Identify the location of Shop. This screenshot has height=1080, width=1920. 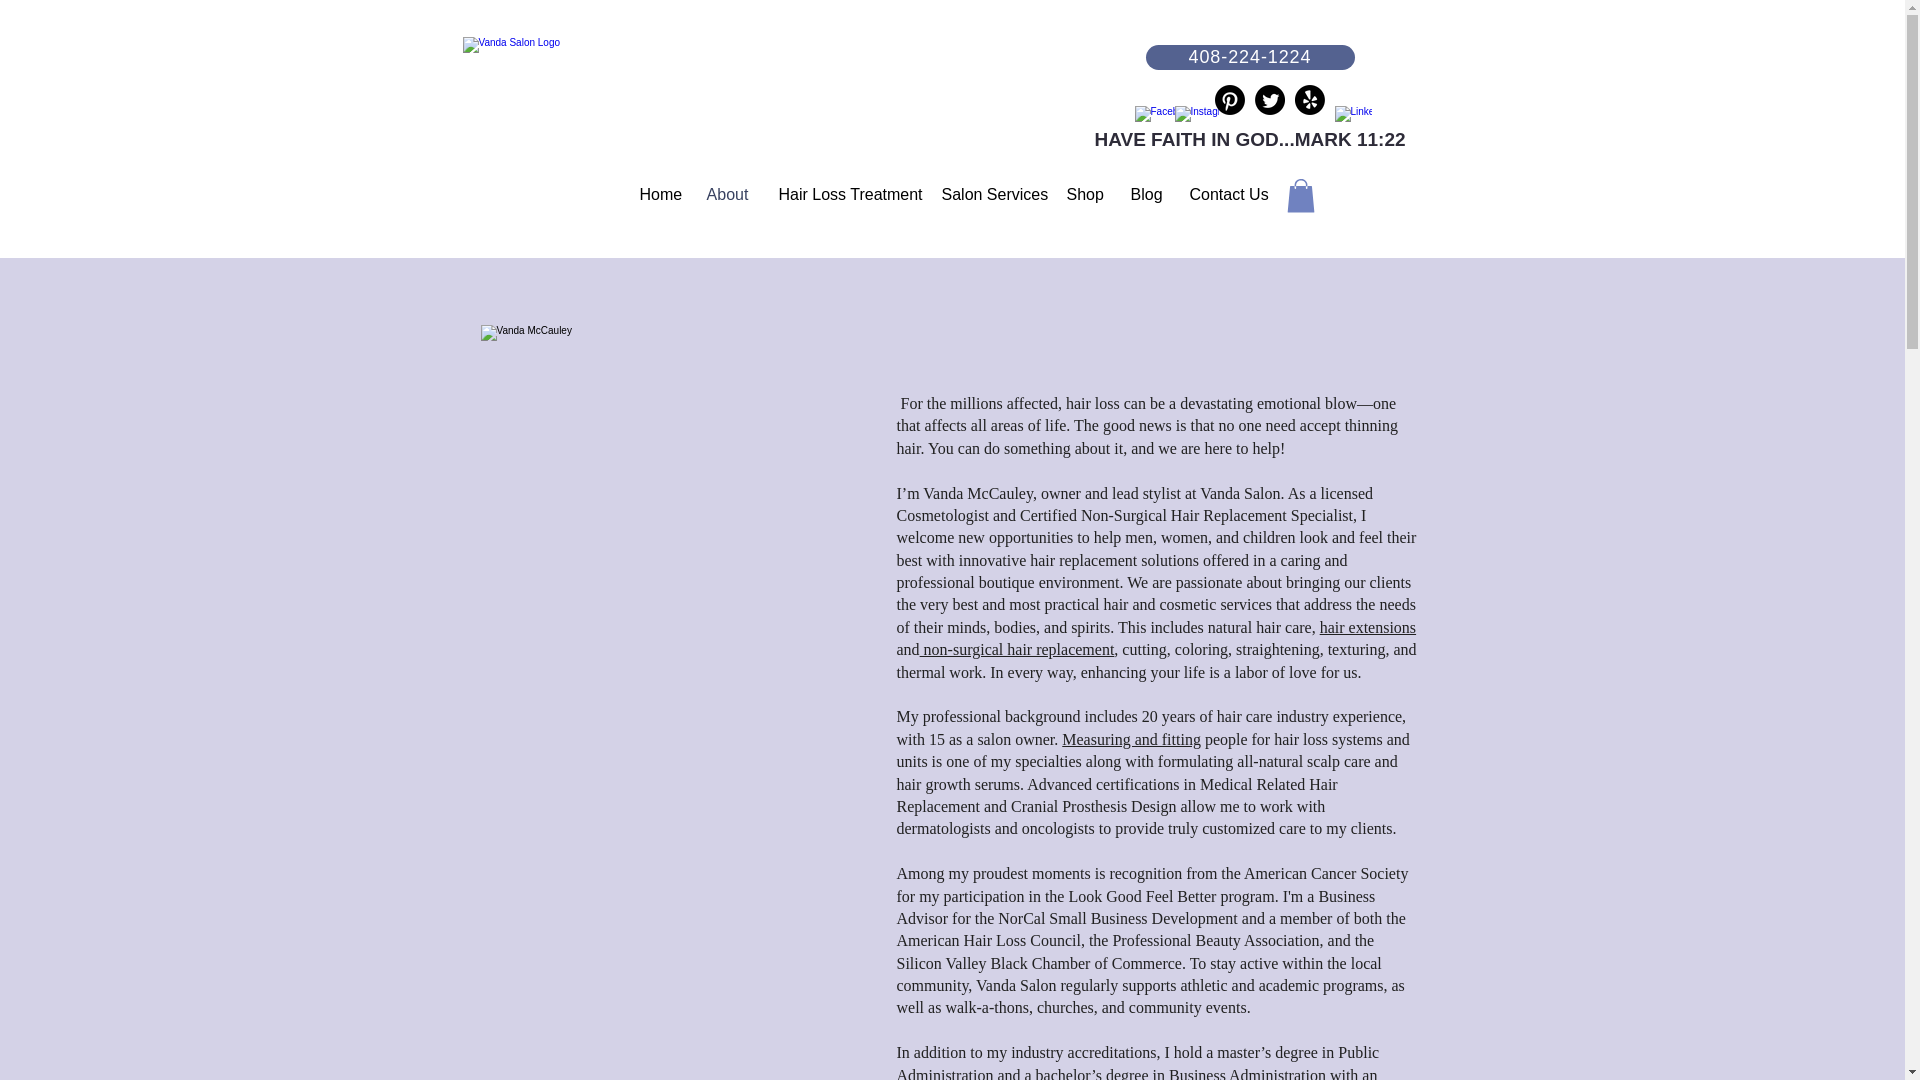
(1084, 194).